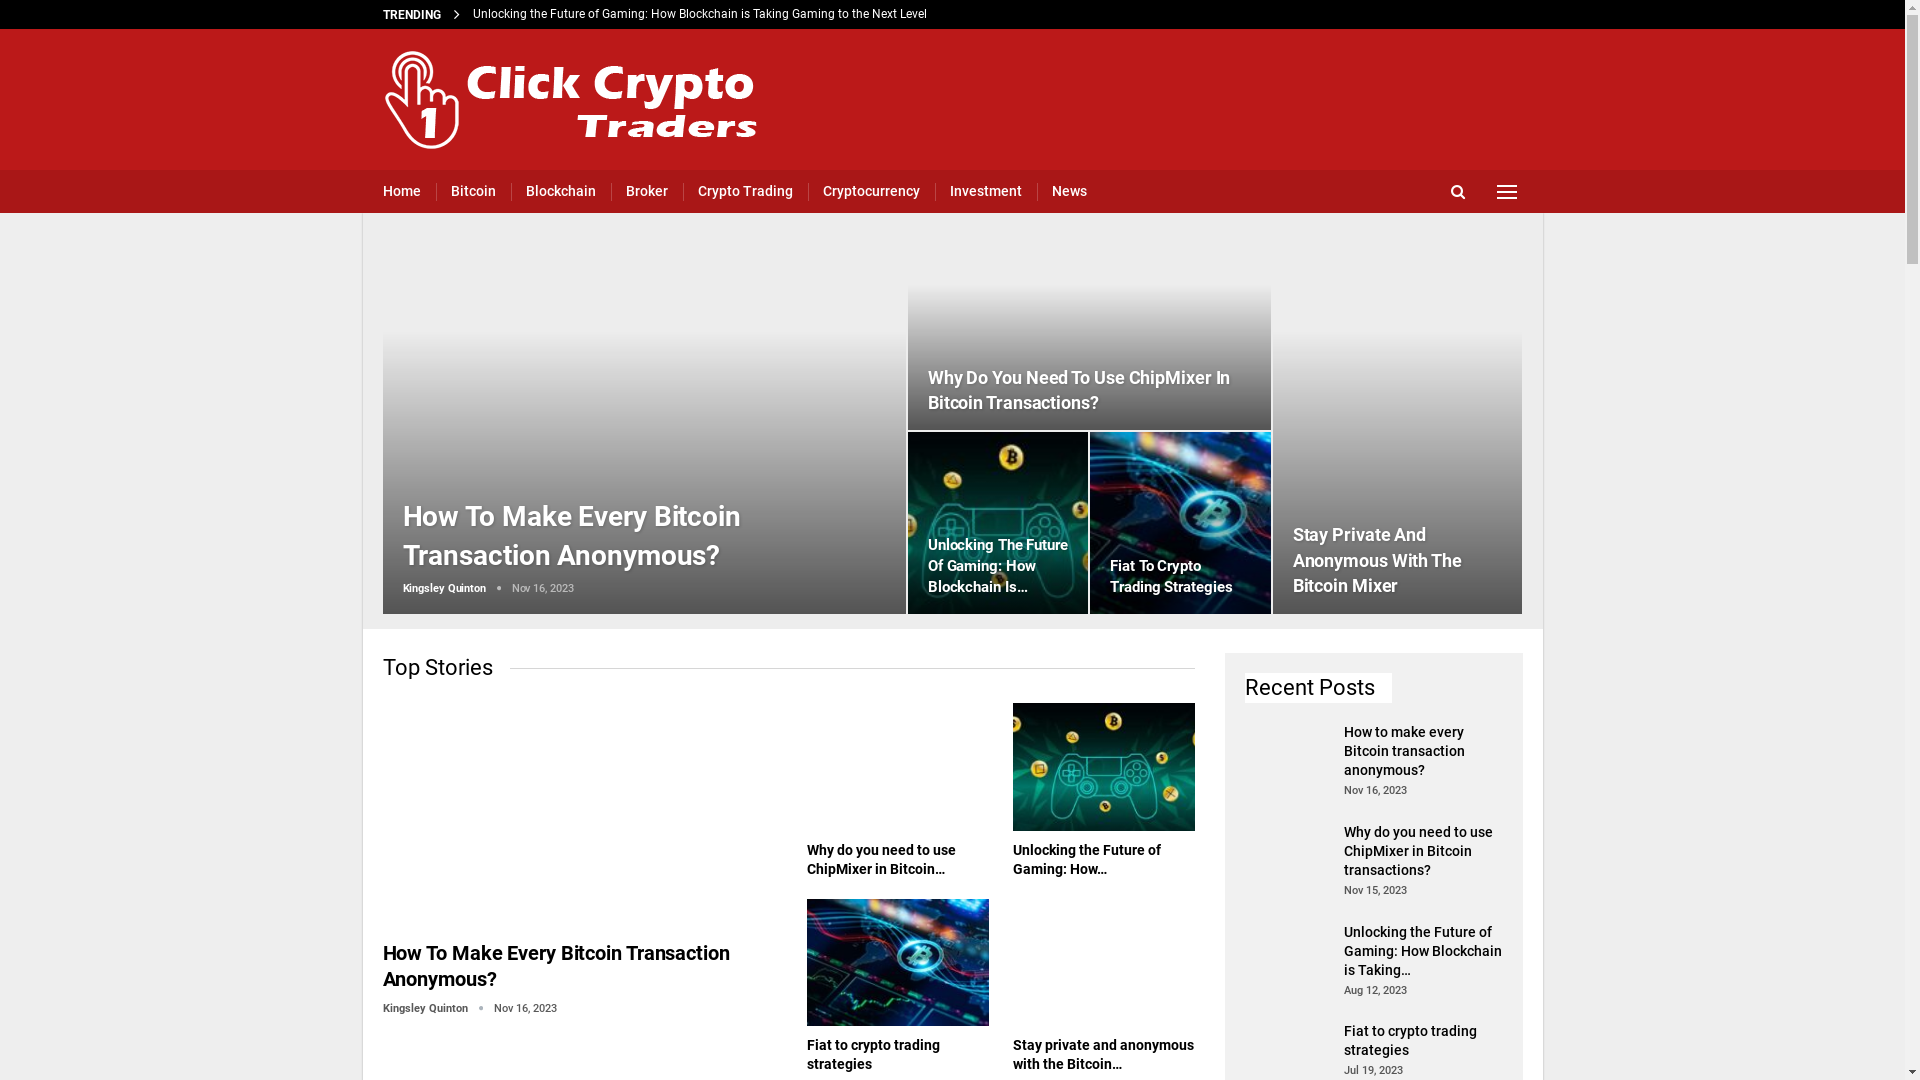  I want to click on Stay private and anonymous with the Bitcoin mixer, so click(1398, 426).